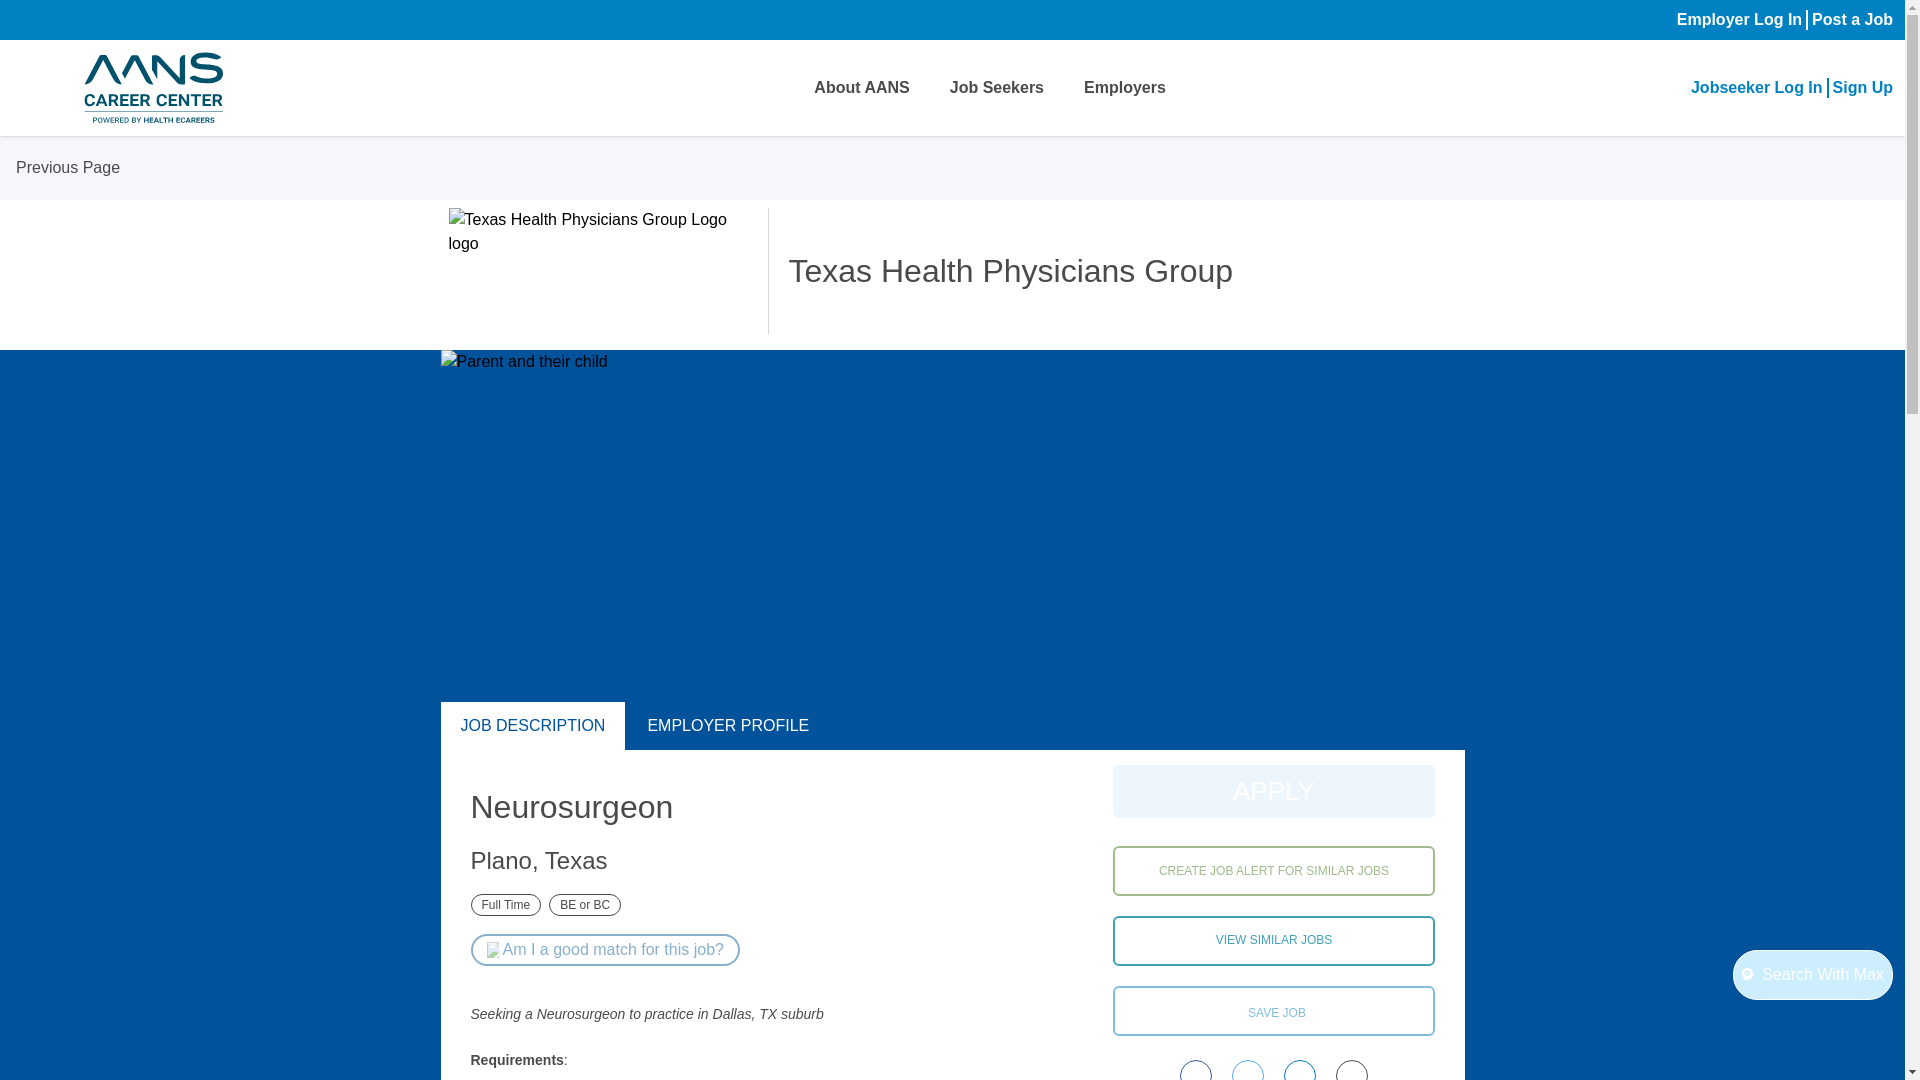  Describe the element at coordinates (728, 726) in the screenshot. I see `EMPLOYER PROFILE` at that location.